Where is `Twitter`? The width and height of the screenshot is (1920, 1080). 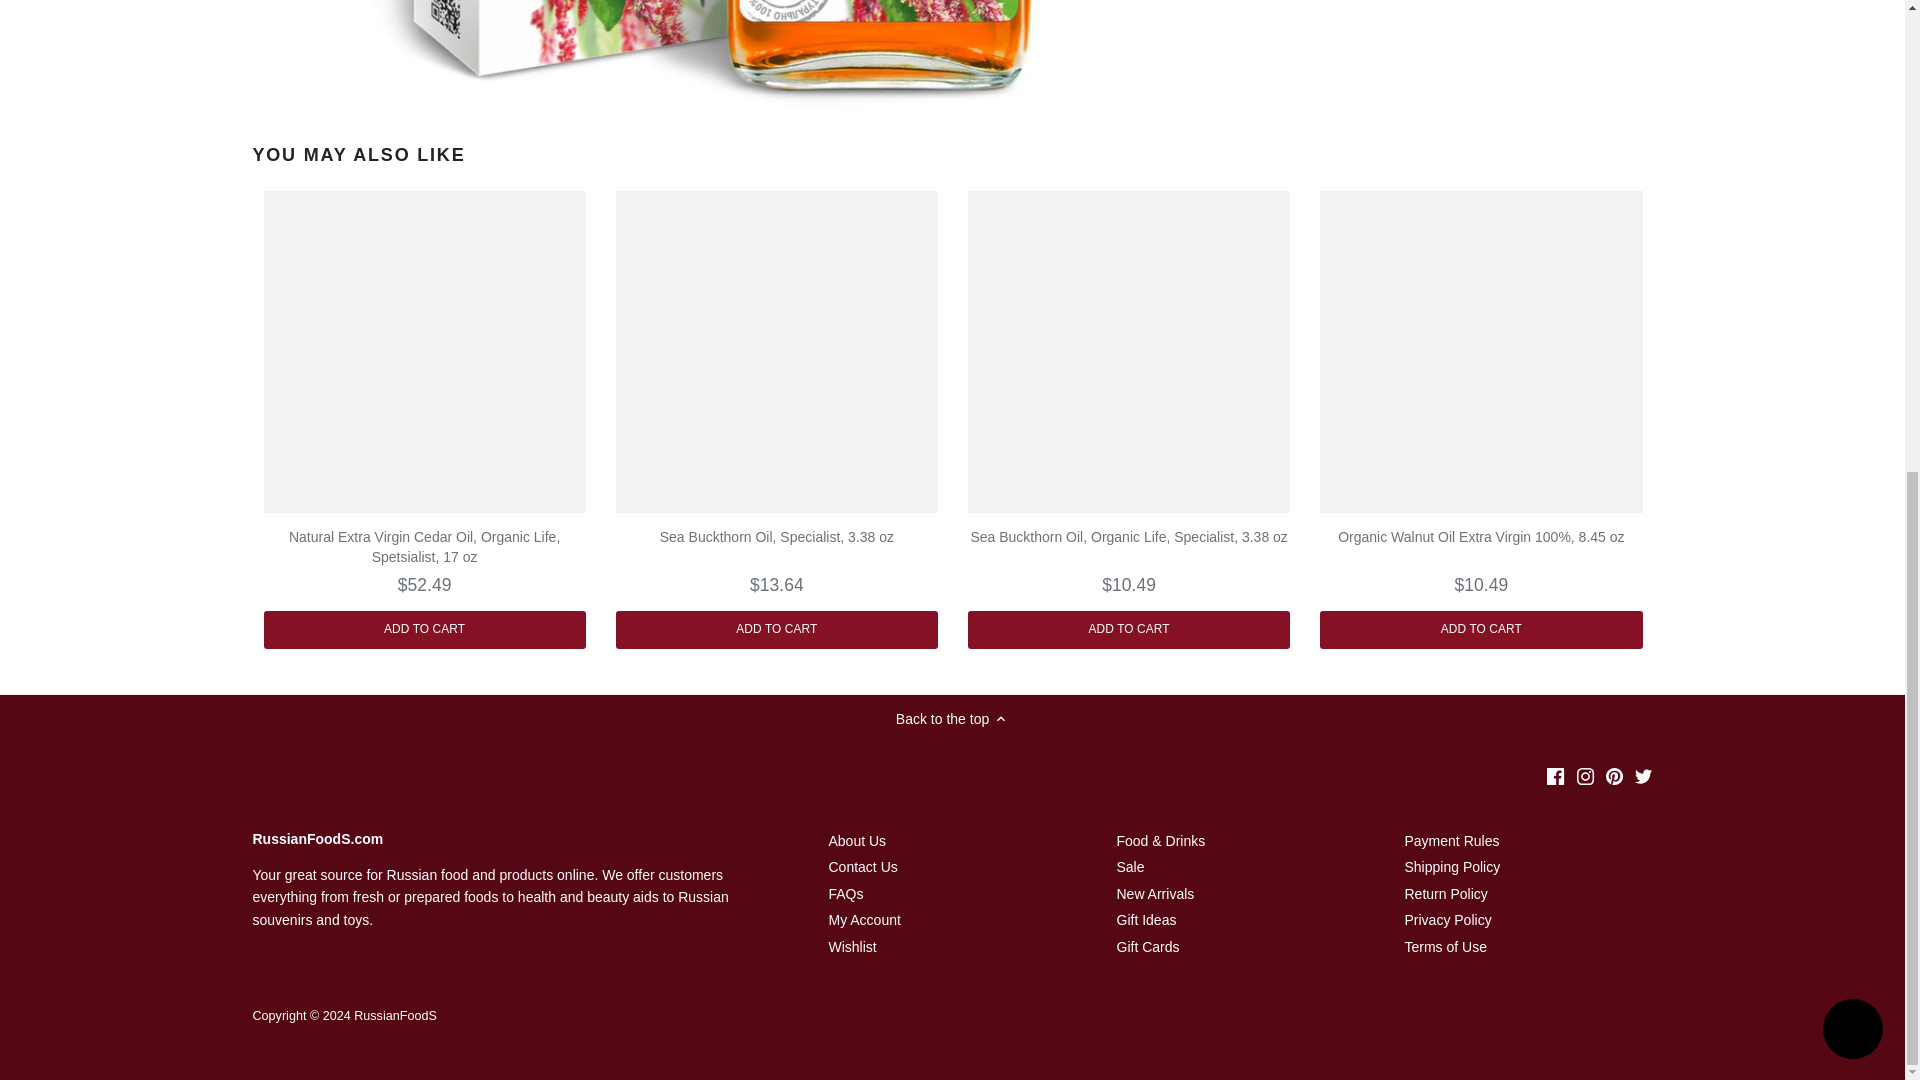
Twitter is located at coordinates (1643, 776).